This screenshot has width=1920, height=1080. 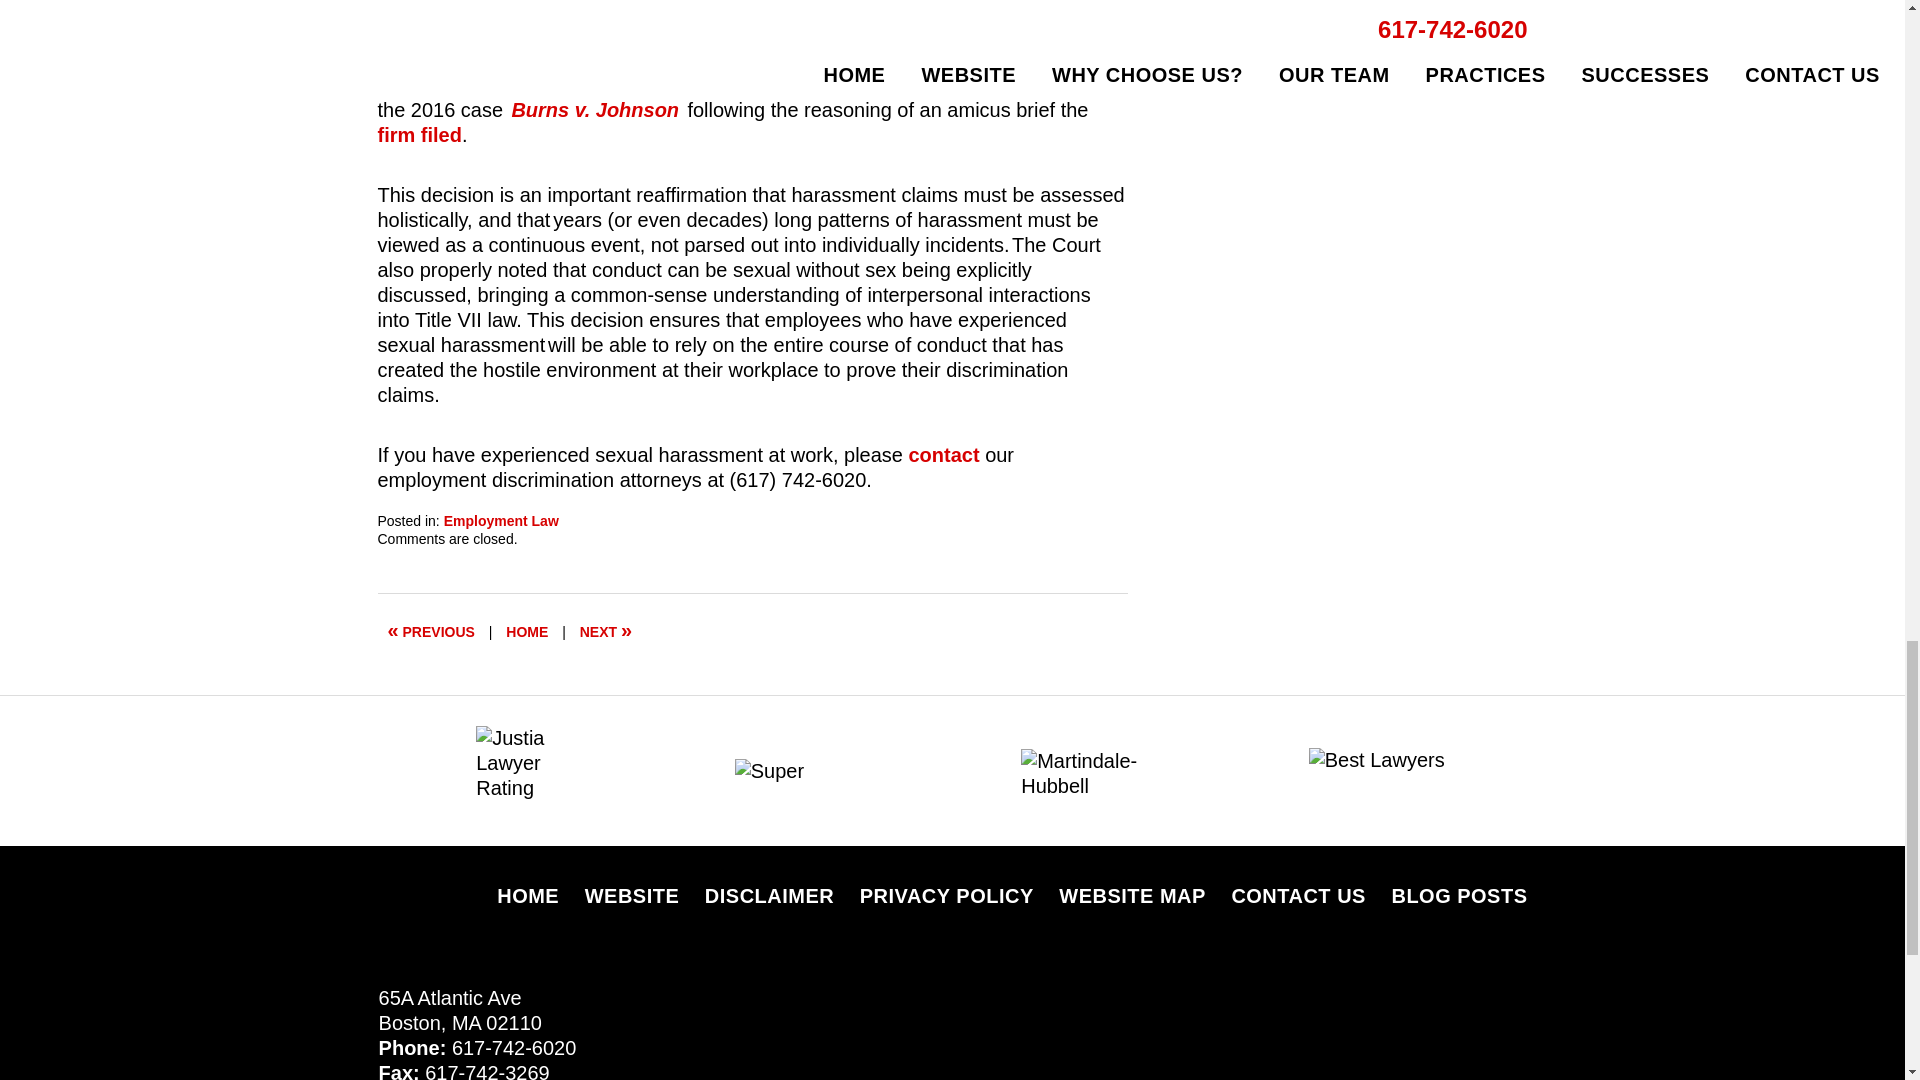 What do you see at coordinates (526, 632) in the screenshot?
I see `HOME` at bounding box center [526, 632].